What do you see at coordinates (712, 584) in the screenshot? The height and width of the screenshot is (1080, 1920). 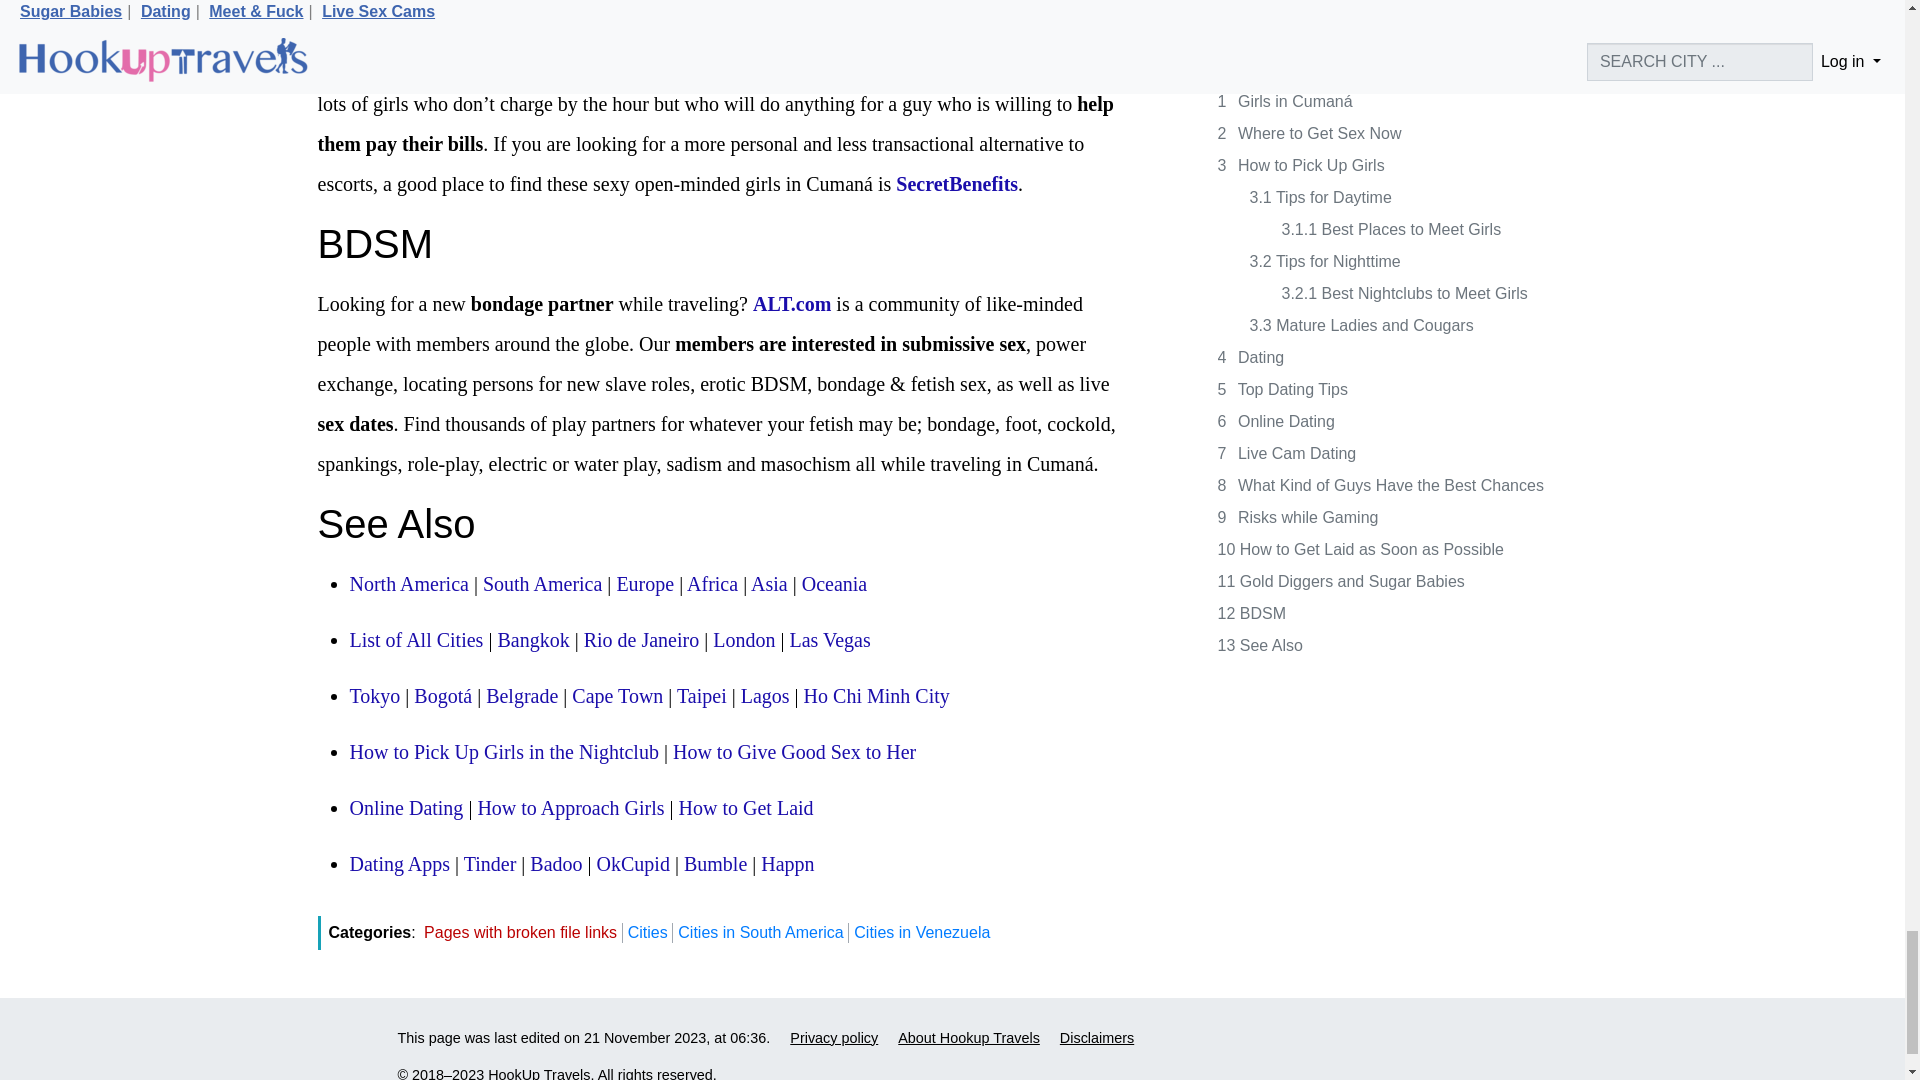 I see `Africa` at bounding box center [712, 584].